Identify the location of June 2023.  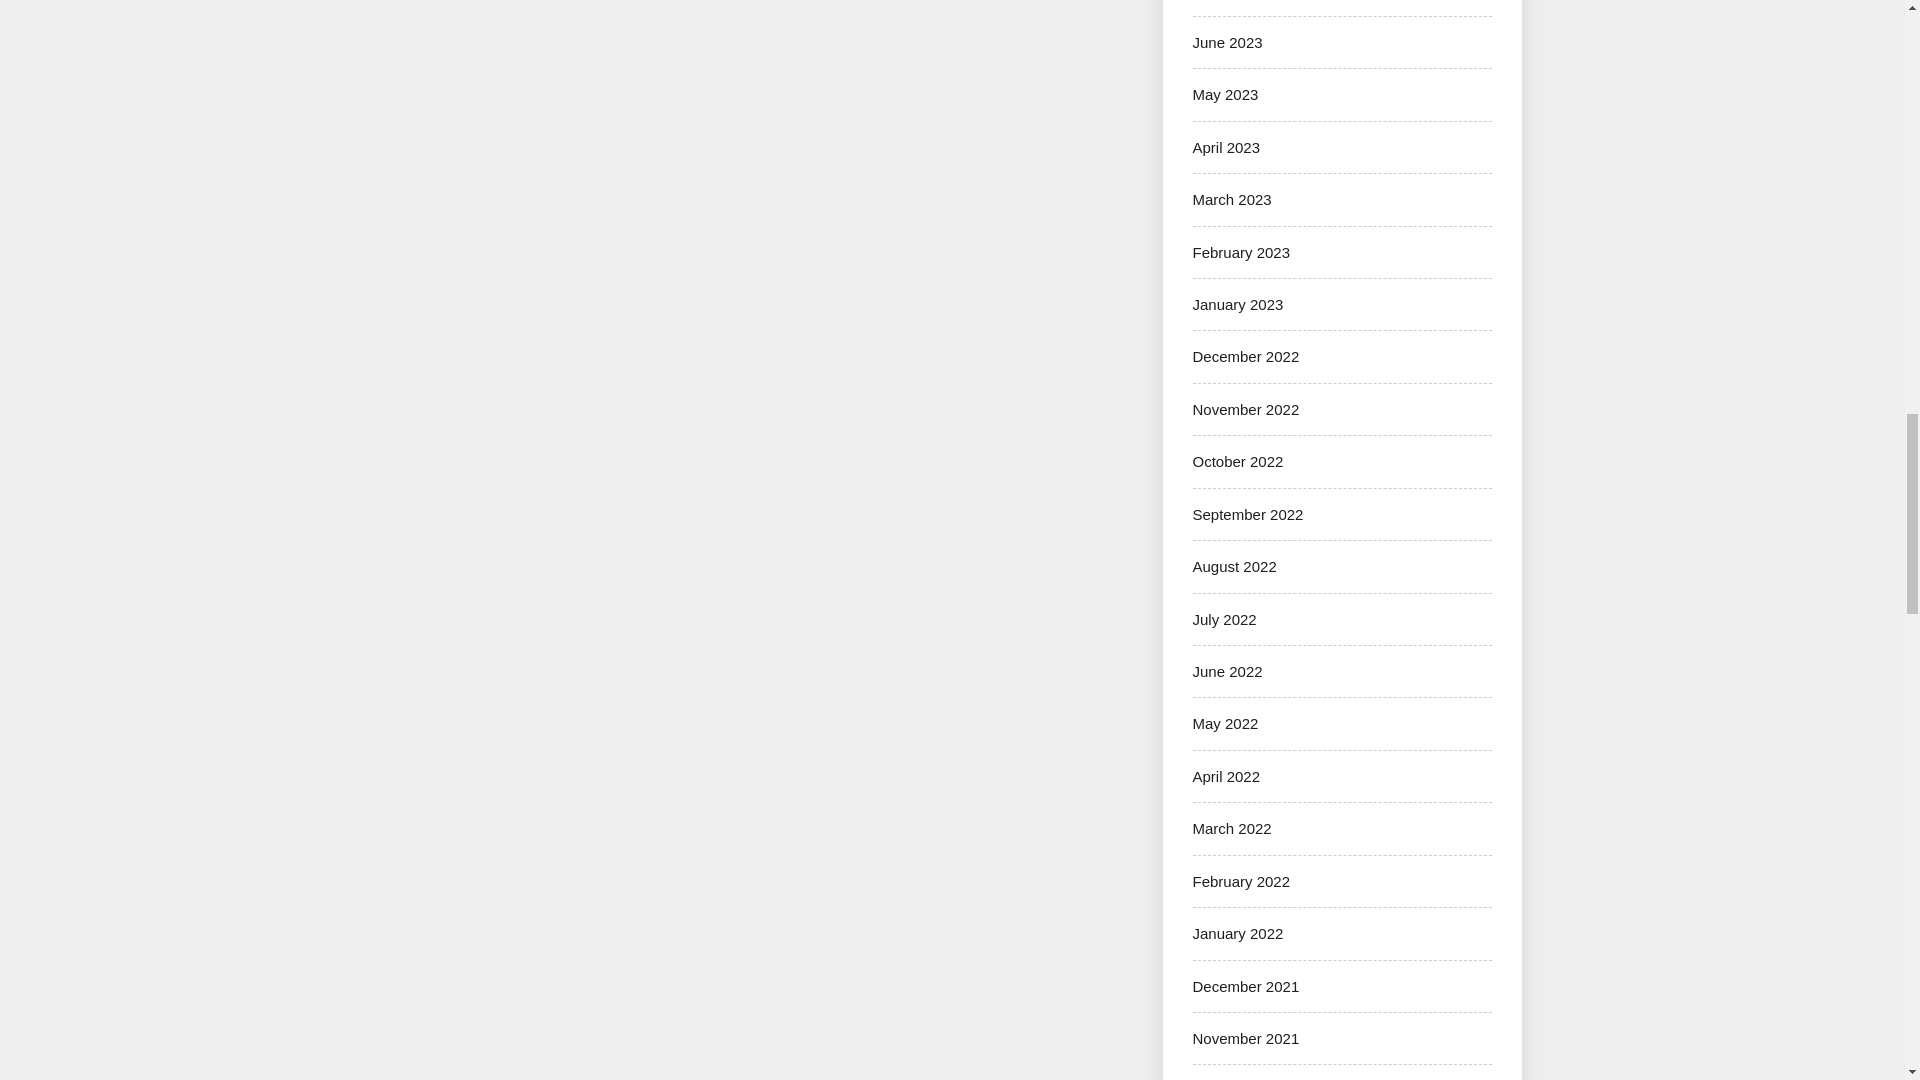
(1226, 42).